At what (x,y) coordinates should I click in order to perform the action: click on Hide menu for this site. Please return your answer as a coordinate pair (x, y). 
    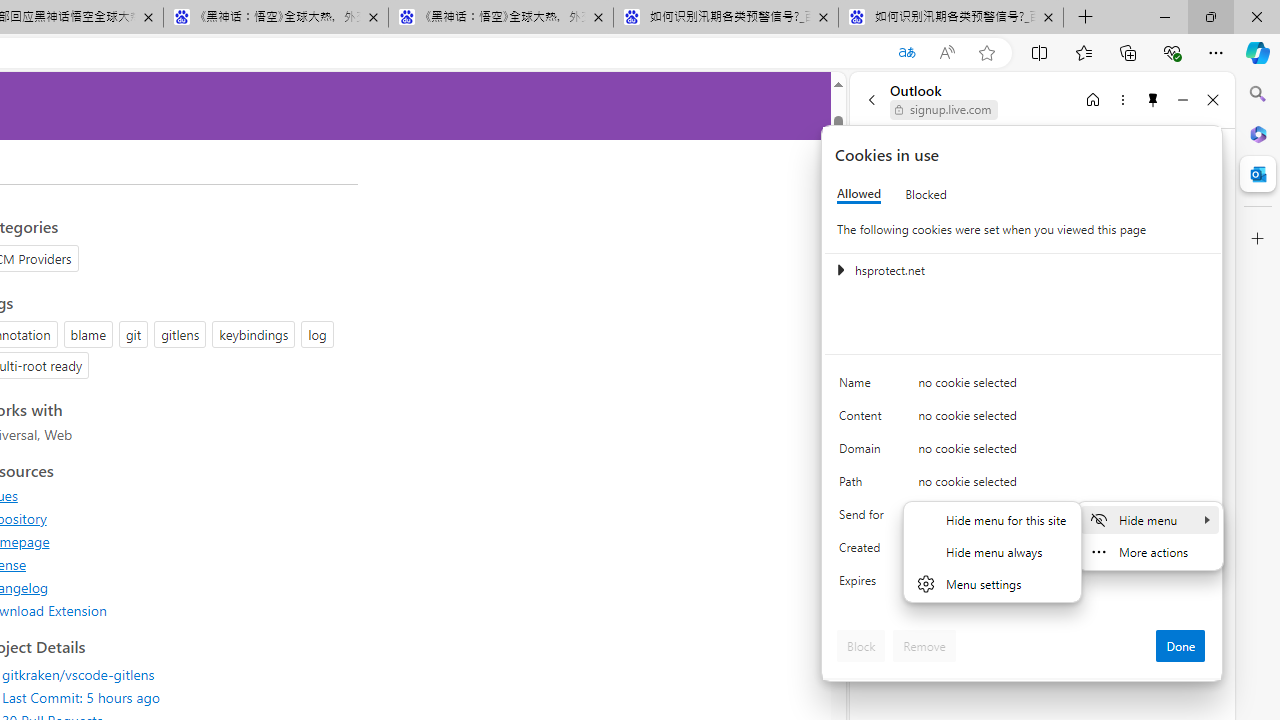
    Looking at the image, I should click on (992, 519).